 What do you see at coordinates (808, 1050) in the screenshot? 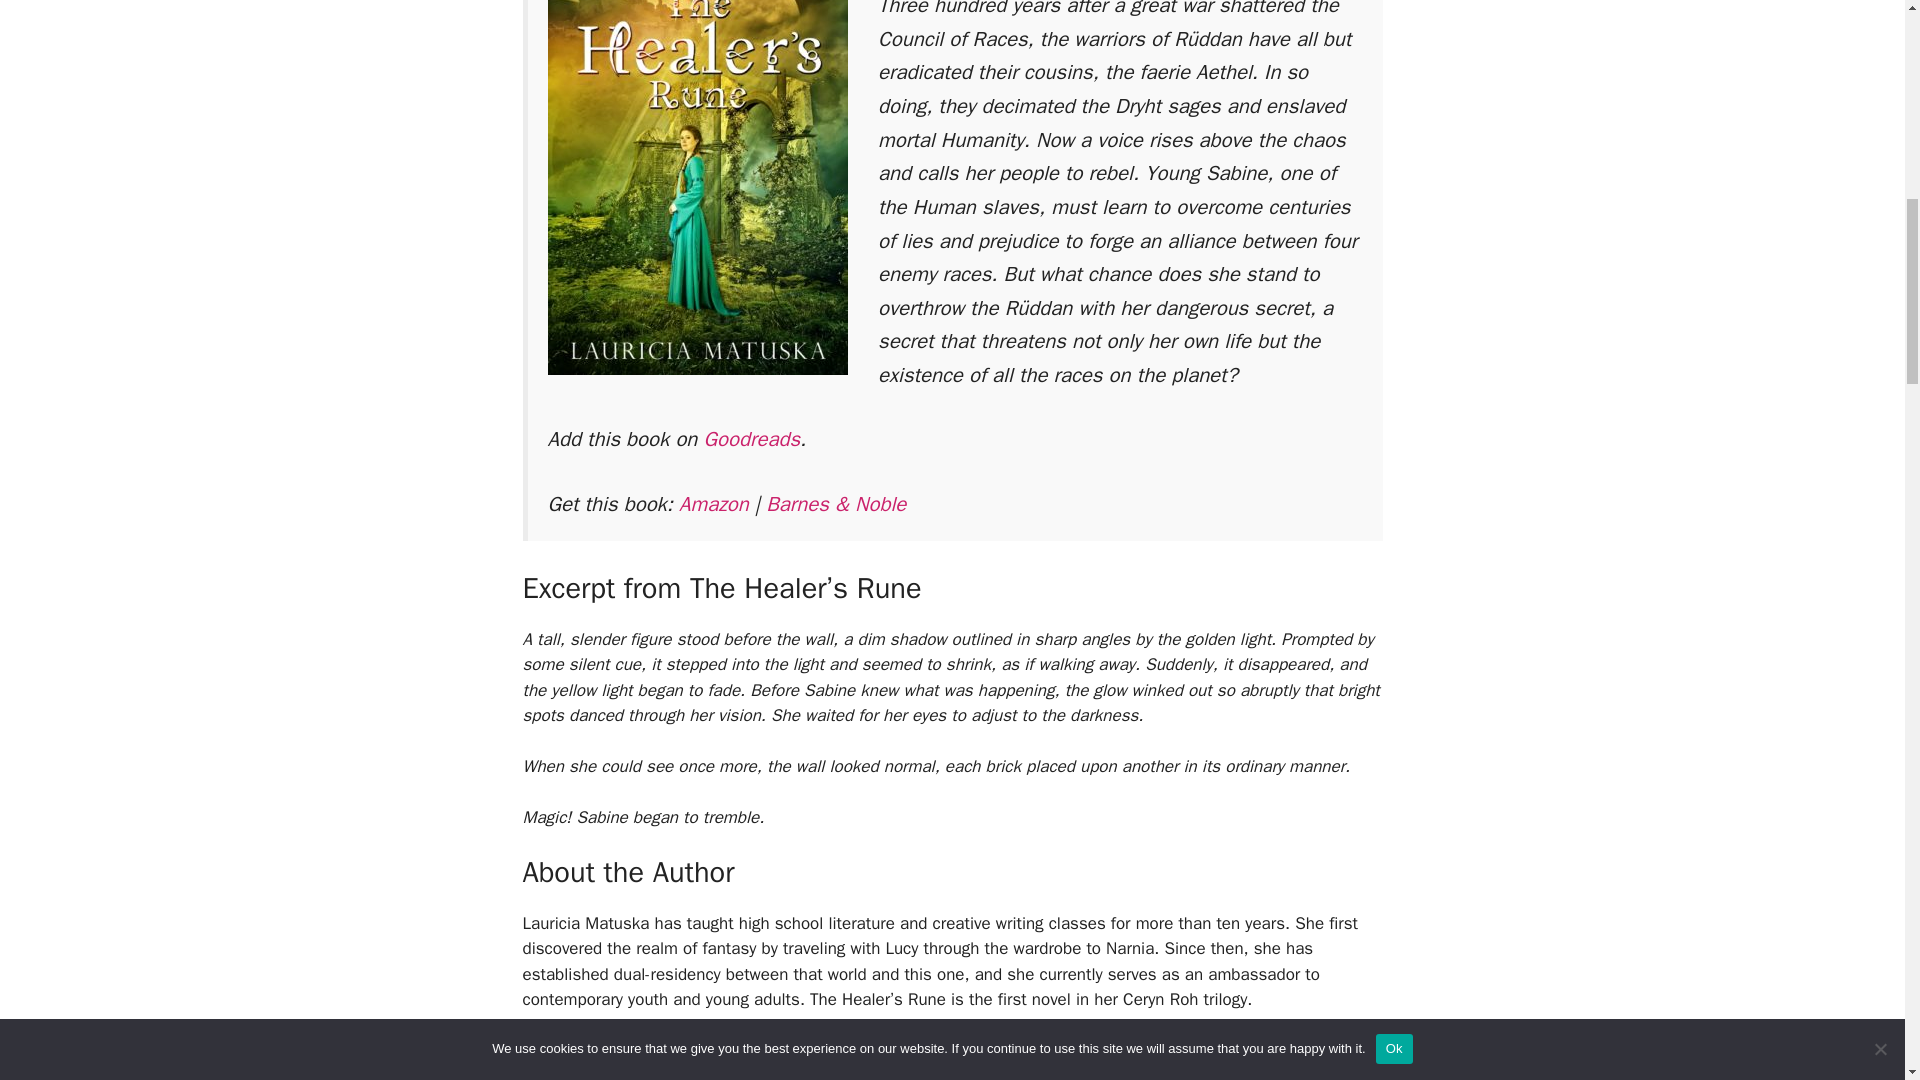
I see `Twitter` at bounding box center [808, 1050].